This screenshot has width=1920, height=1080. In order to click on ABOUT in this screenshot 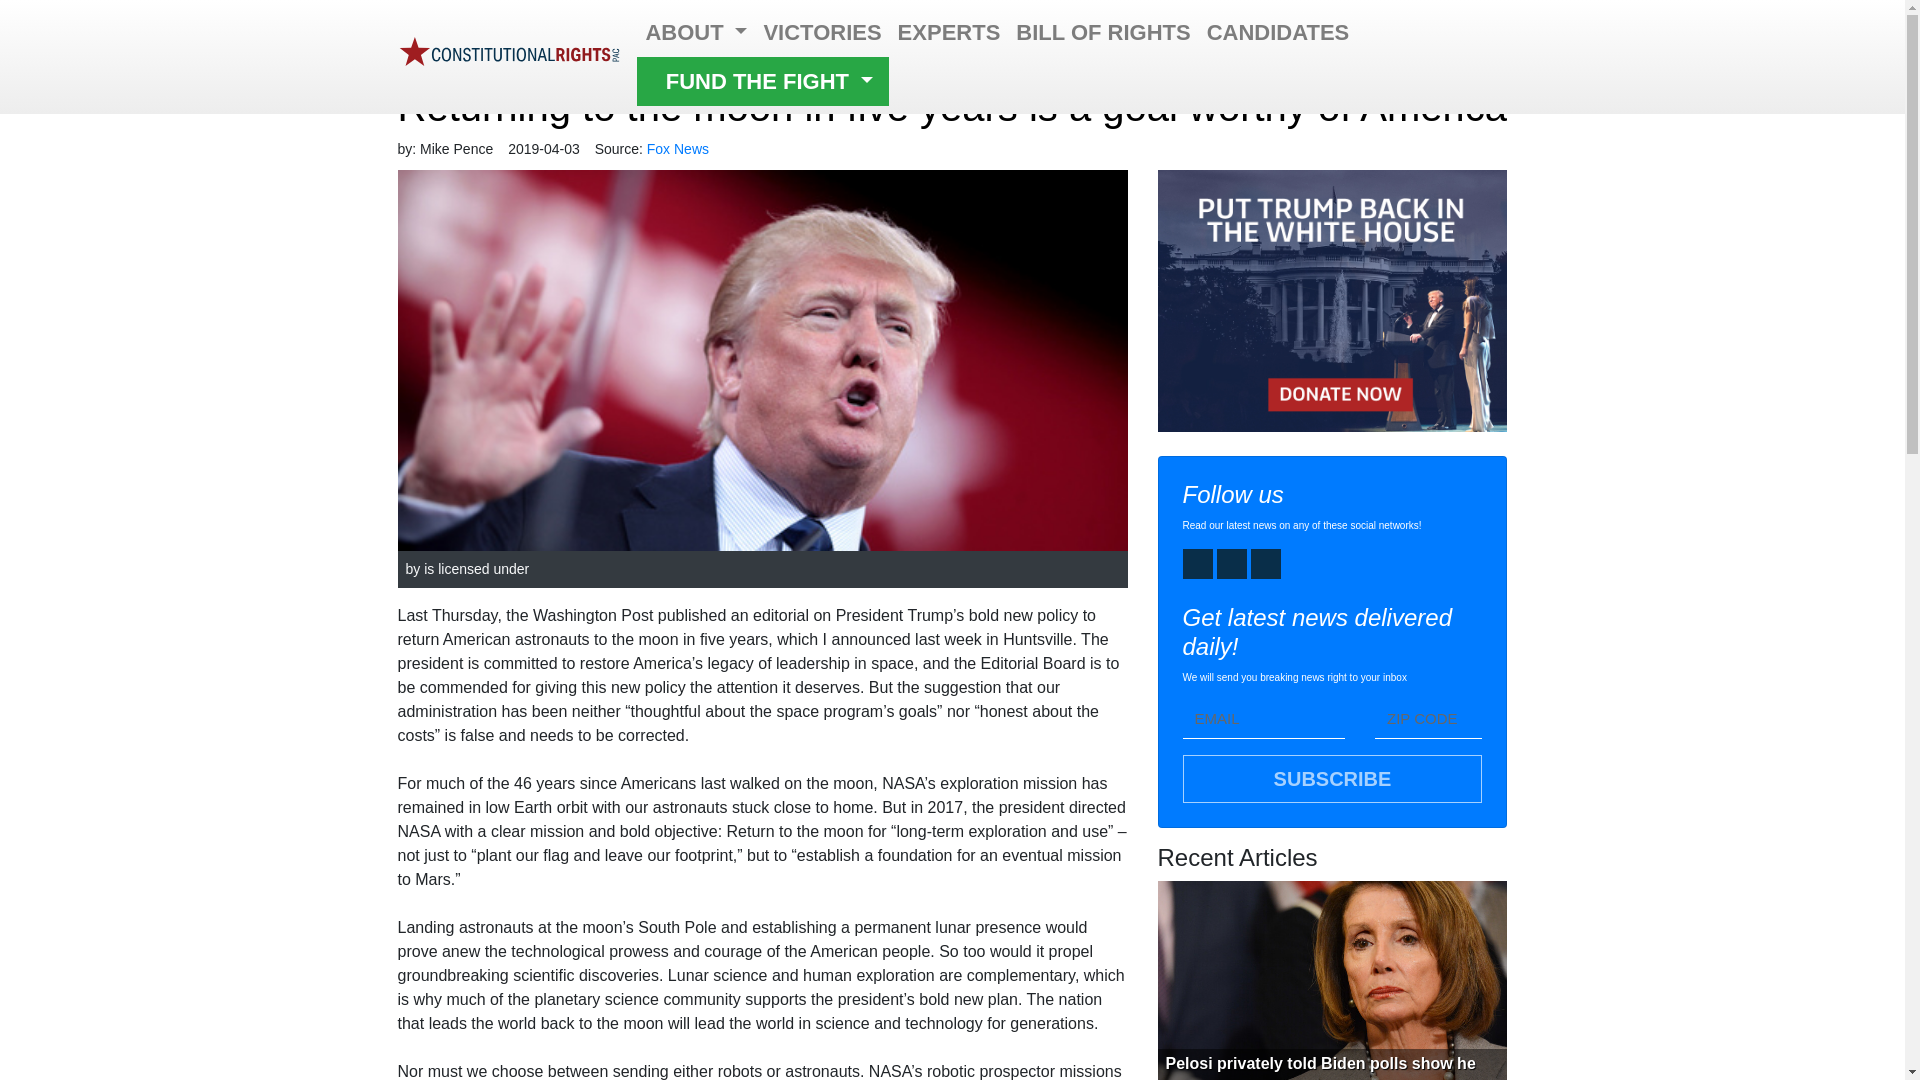, I will do `click(696, 32)`.